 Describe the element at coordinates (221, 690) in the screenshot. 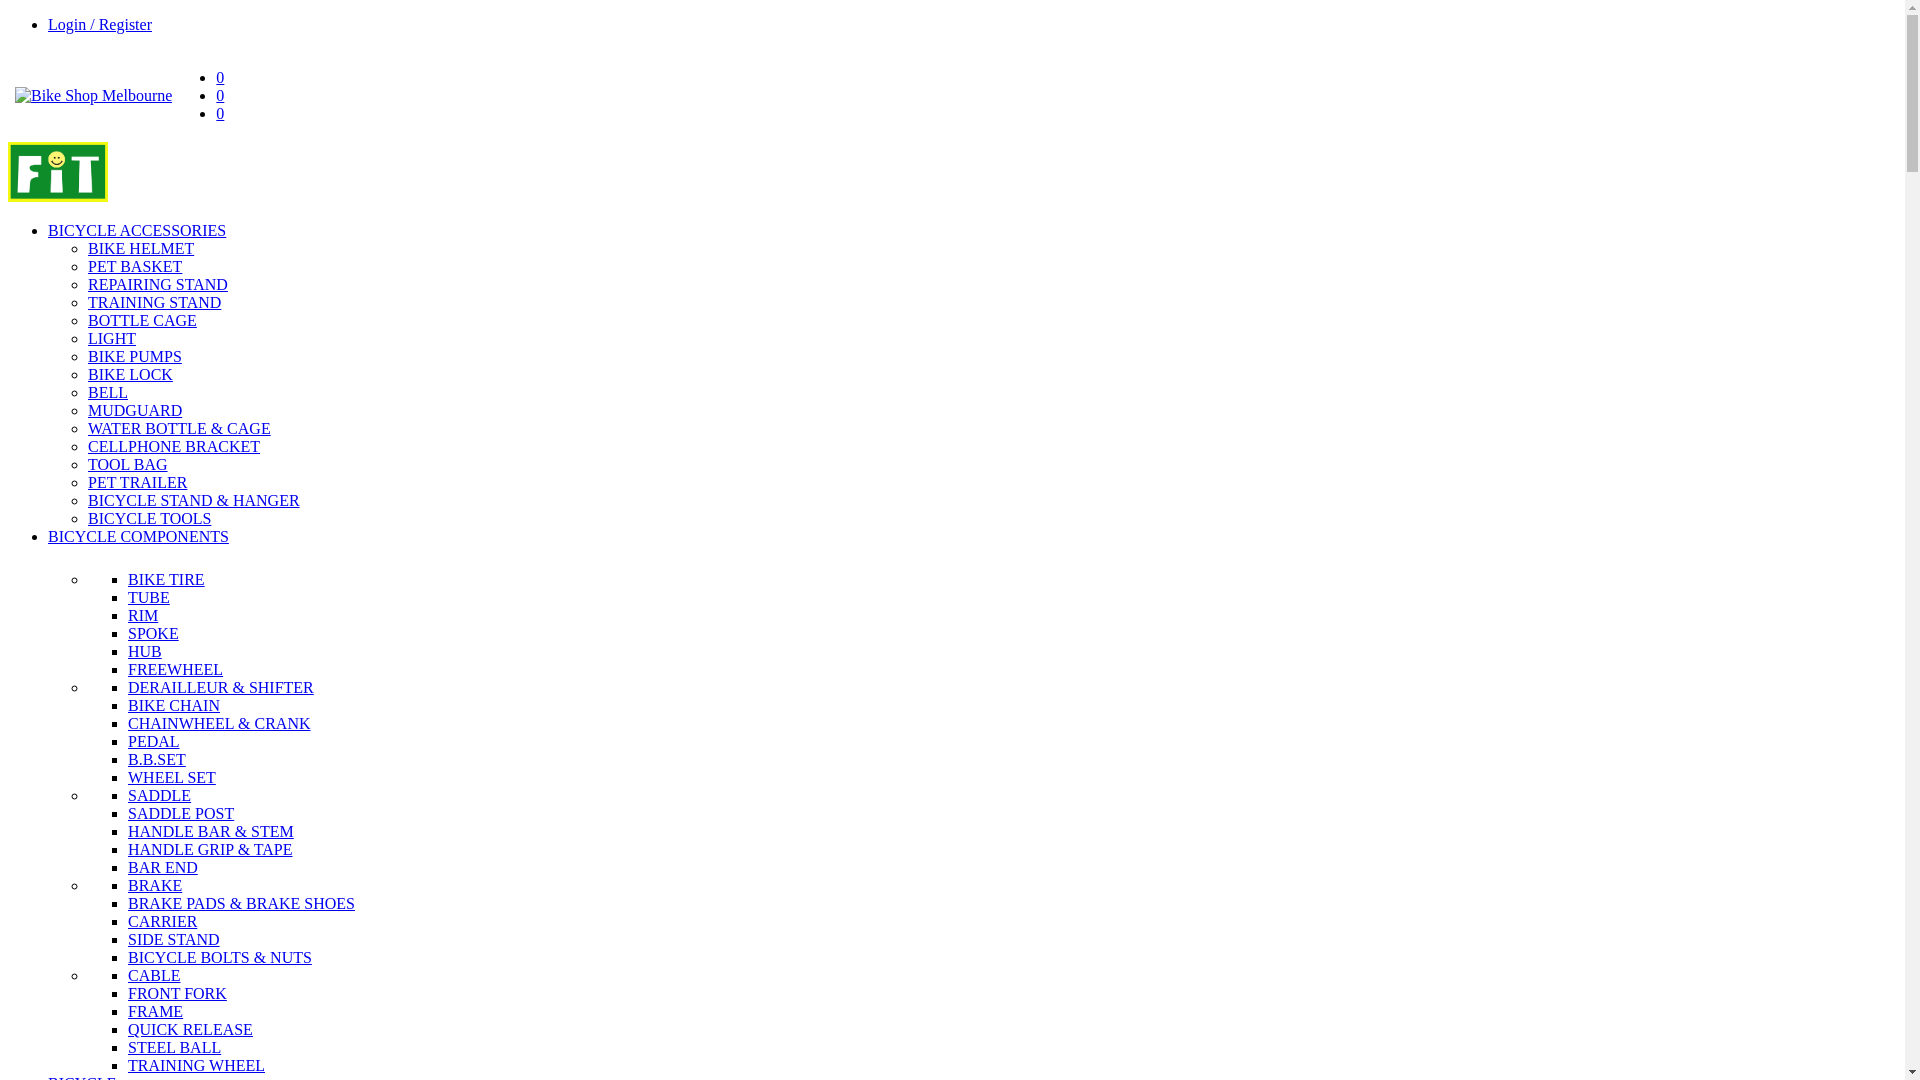

I see `DERAILLEUR & SHIFTER` at that location.